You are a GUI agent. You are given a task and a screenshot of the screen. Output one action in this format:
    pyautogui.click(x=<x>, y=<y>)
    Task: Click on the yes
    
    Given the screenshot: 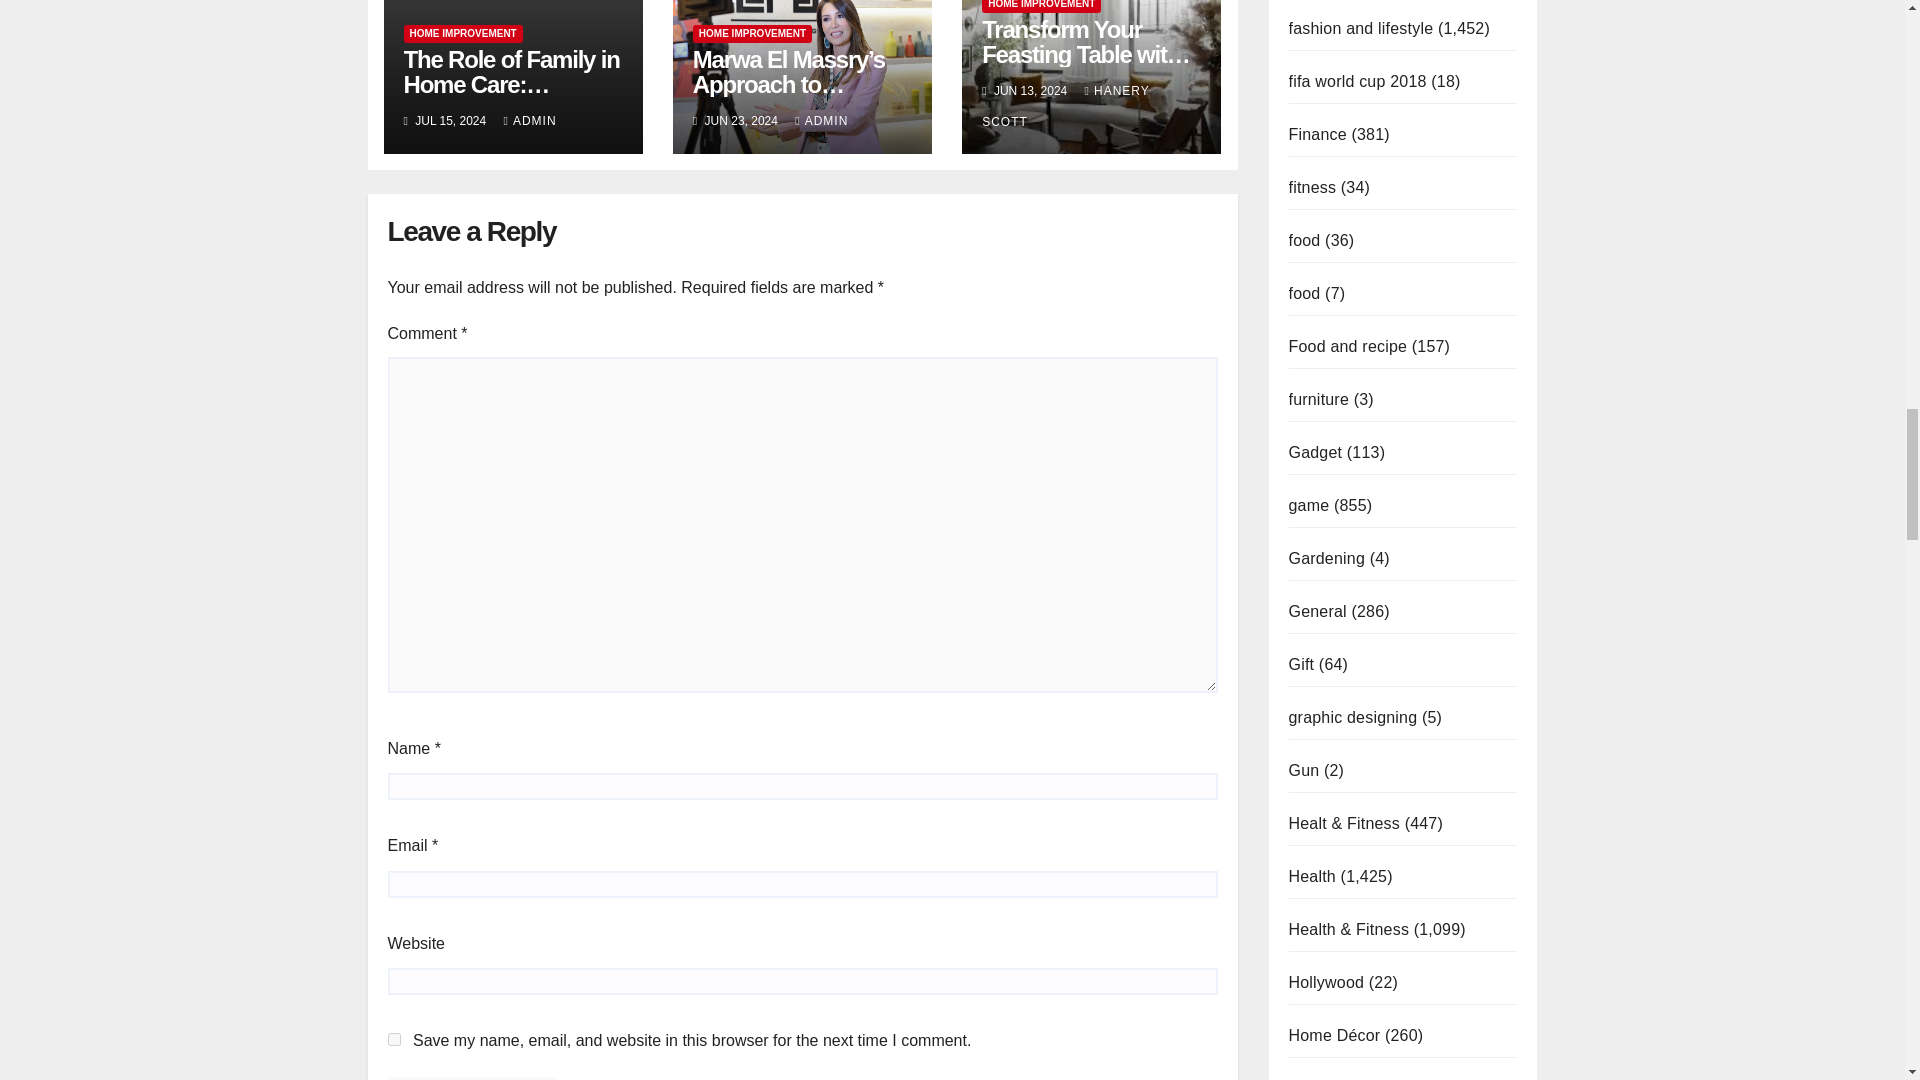 What is the action you would take?
    pyautogui.click(x=394, y=1039)
    